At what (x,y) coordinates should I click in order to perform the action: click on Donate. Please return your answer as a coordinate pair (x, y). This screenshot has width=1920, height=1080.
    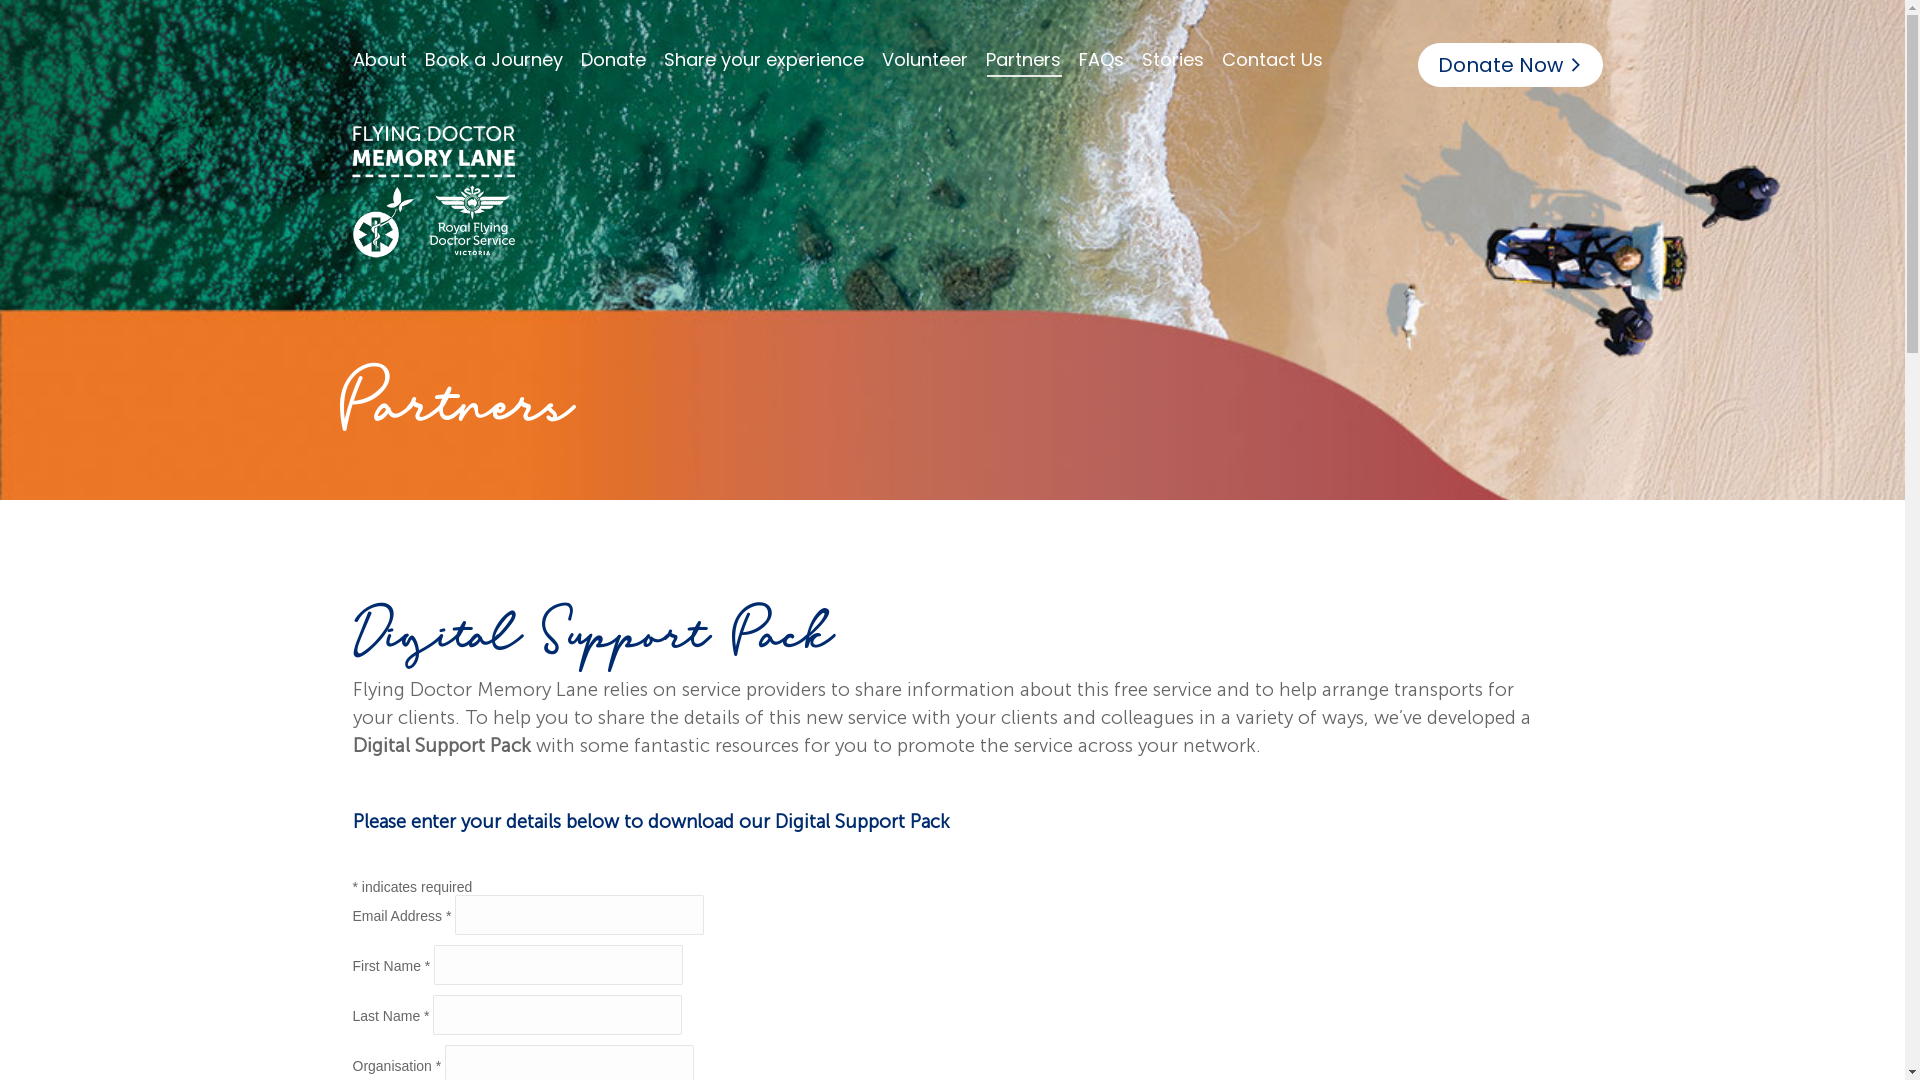
    Looking at the image, I should click on (614, 60).